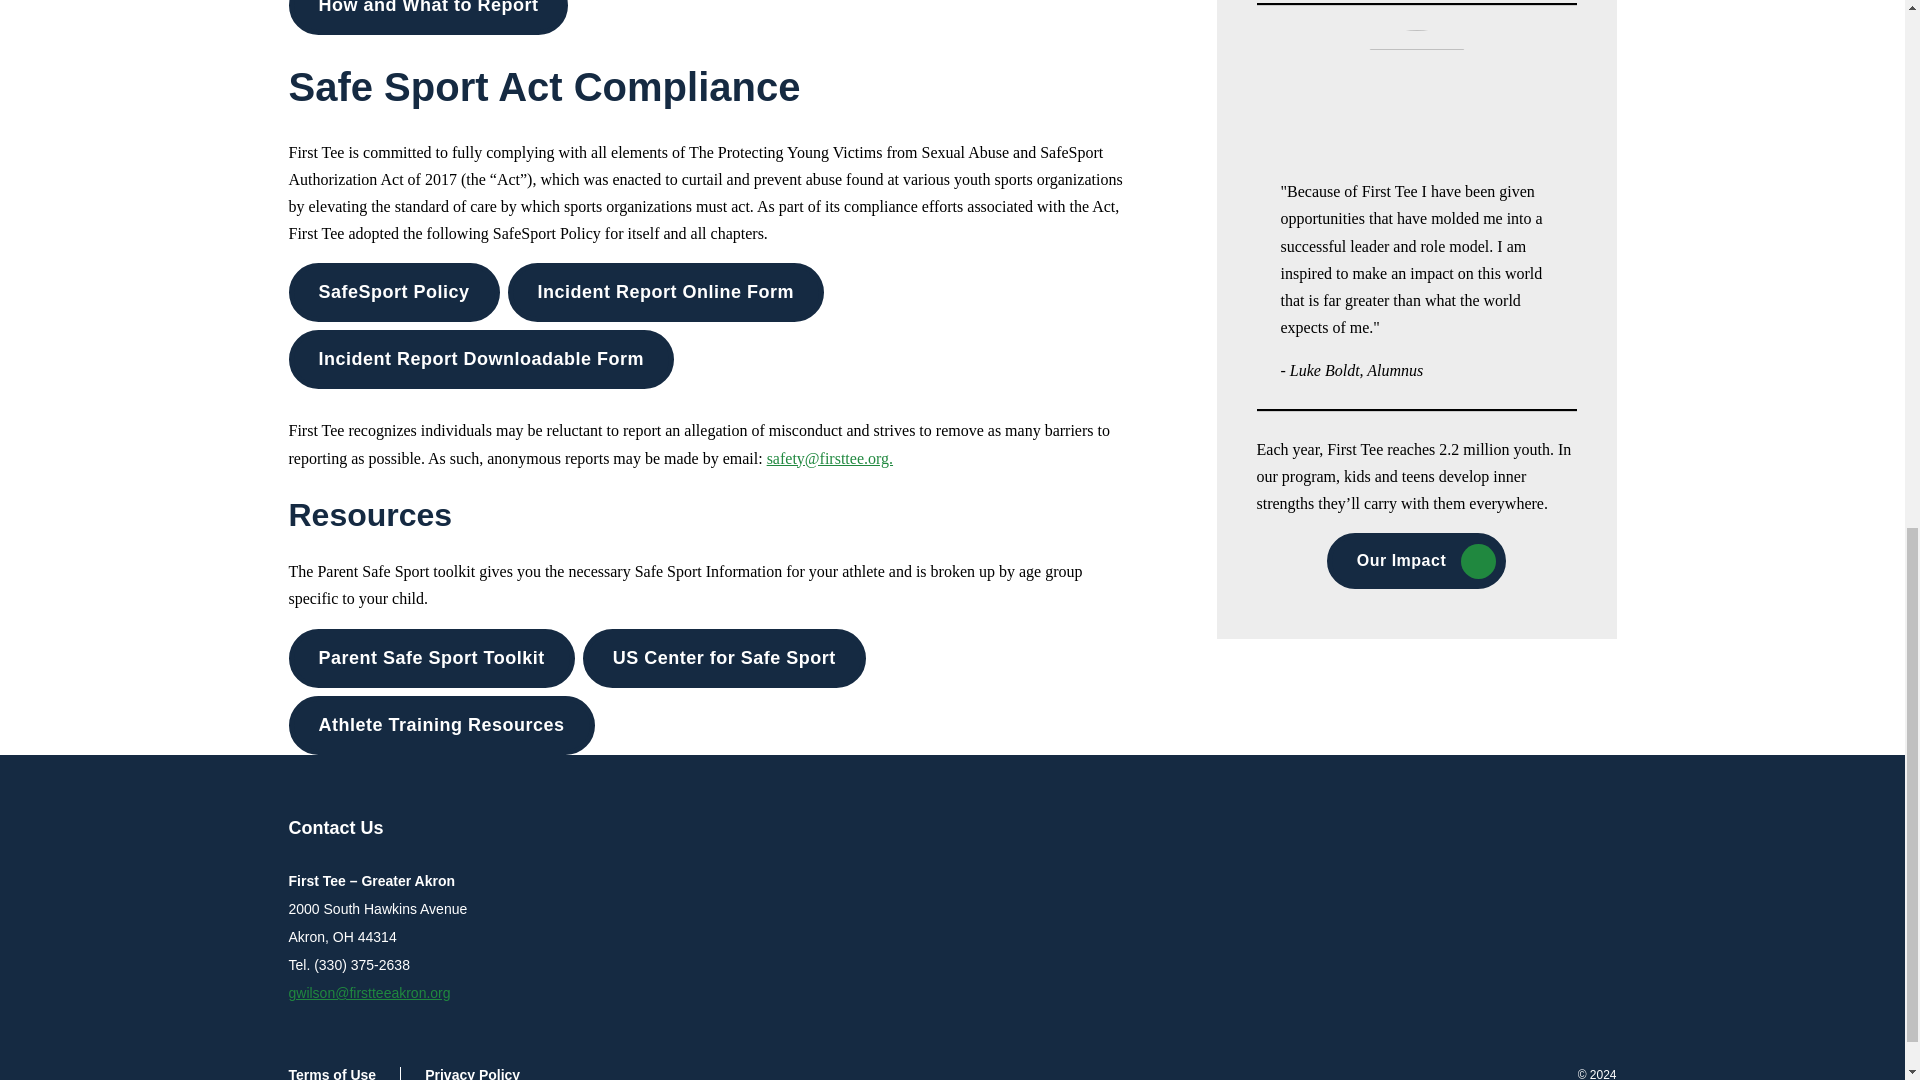 This screenshot has width=1920, height=1080. Describe the element at coordinates (666, 292) in the screenshot. I see `Incident Report Online Form` at that location.